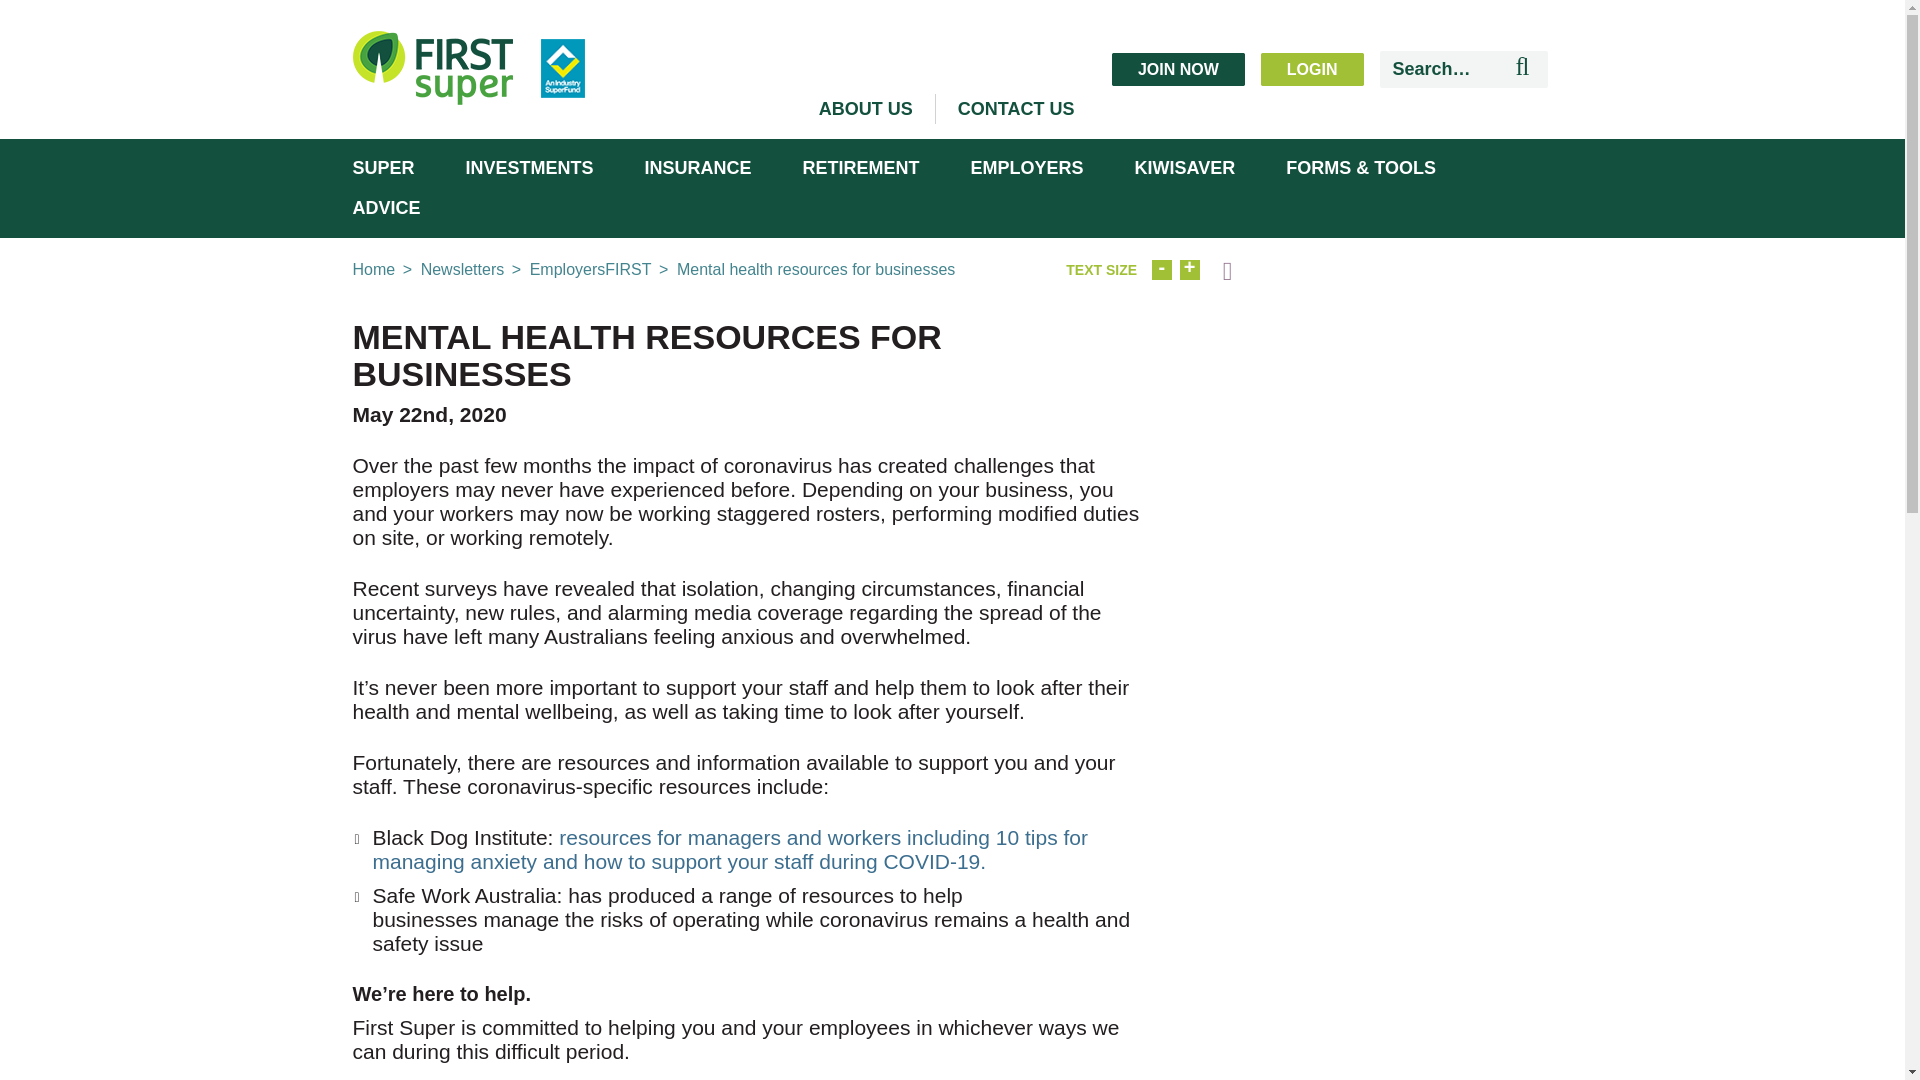 This screenshot has height=1080, width=1920. What do you see at coordinates (382, 168) in the screenshot?
I see `SUPER` at bounding box center [382, 168].